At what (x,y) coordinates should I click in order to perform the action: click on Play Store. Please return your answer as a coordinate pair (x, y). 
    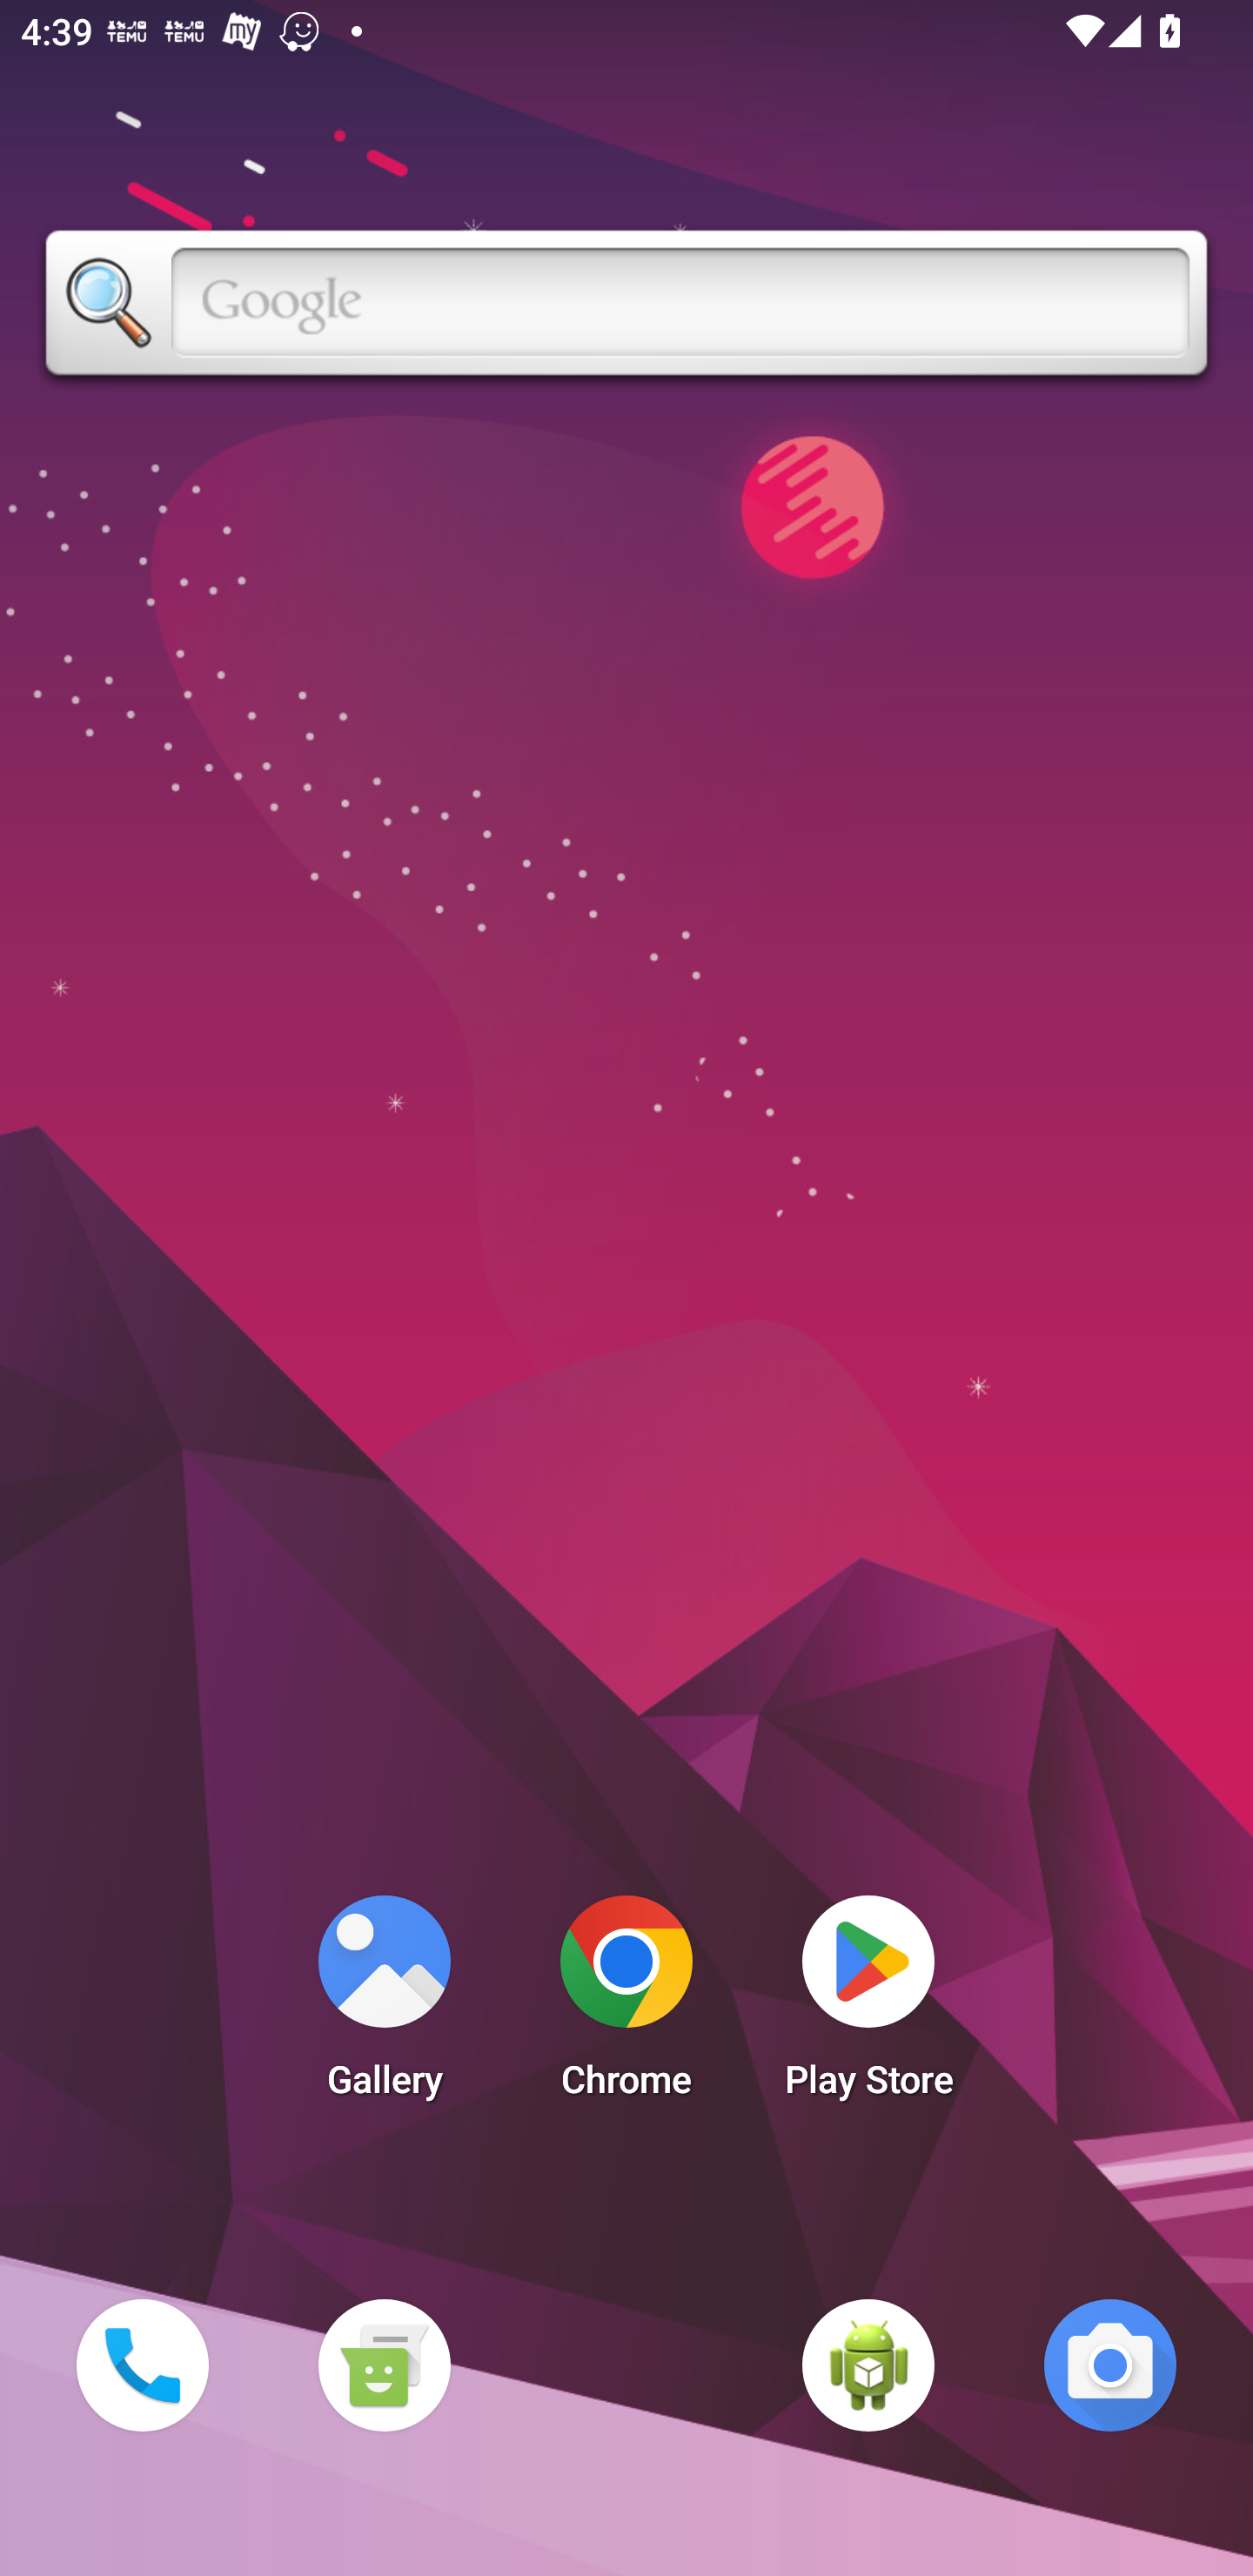
    Looking at the image, I should click on (868, 2005).